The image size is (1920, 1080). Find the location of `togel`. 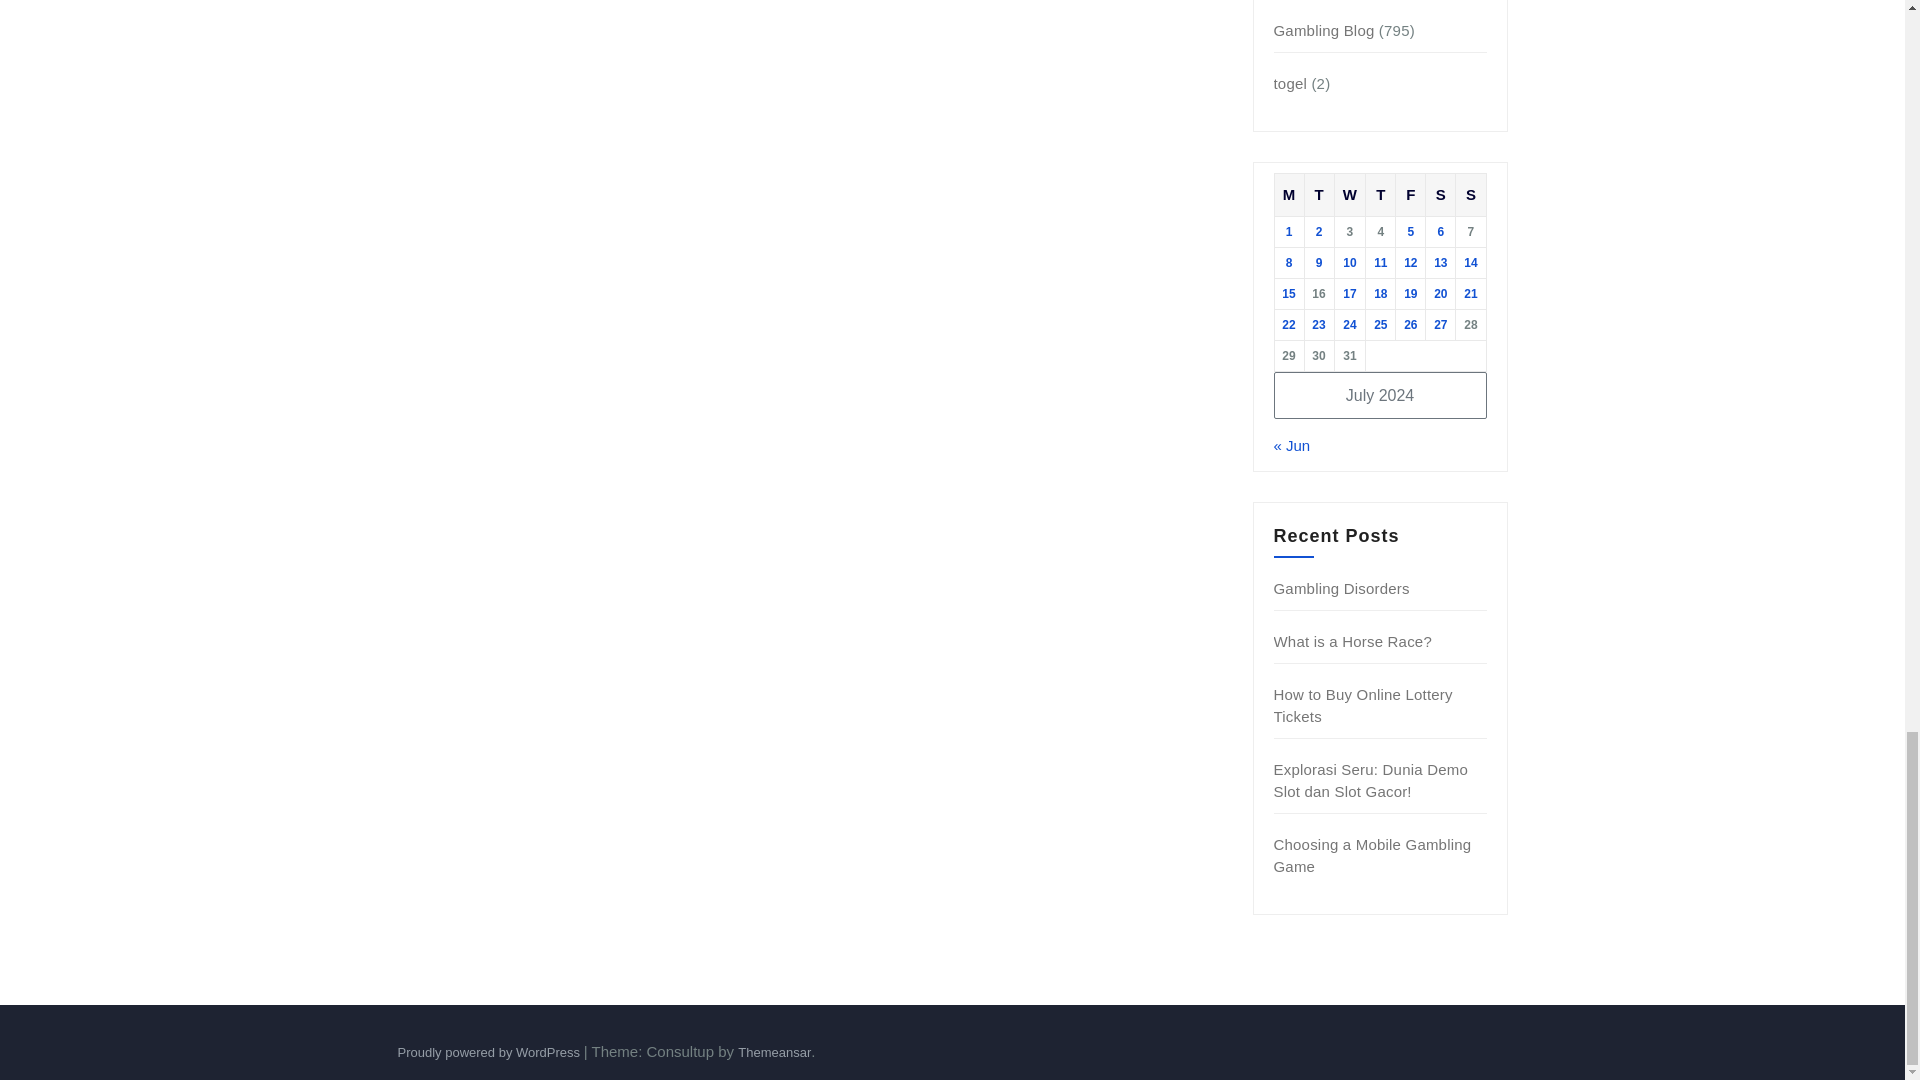

togel is located at coordinates (1290, 82).